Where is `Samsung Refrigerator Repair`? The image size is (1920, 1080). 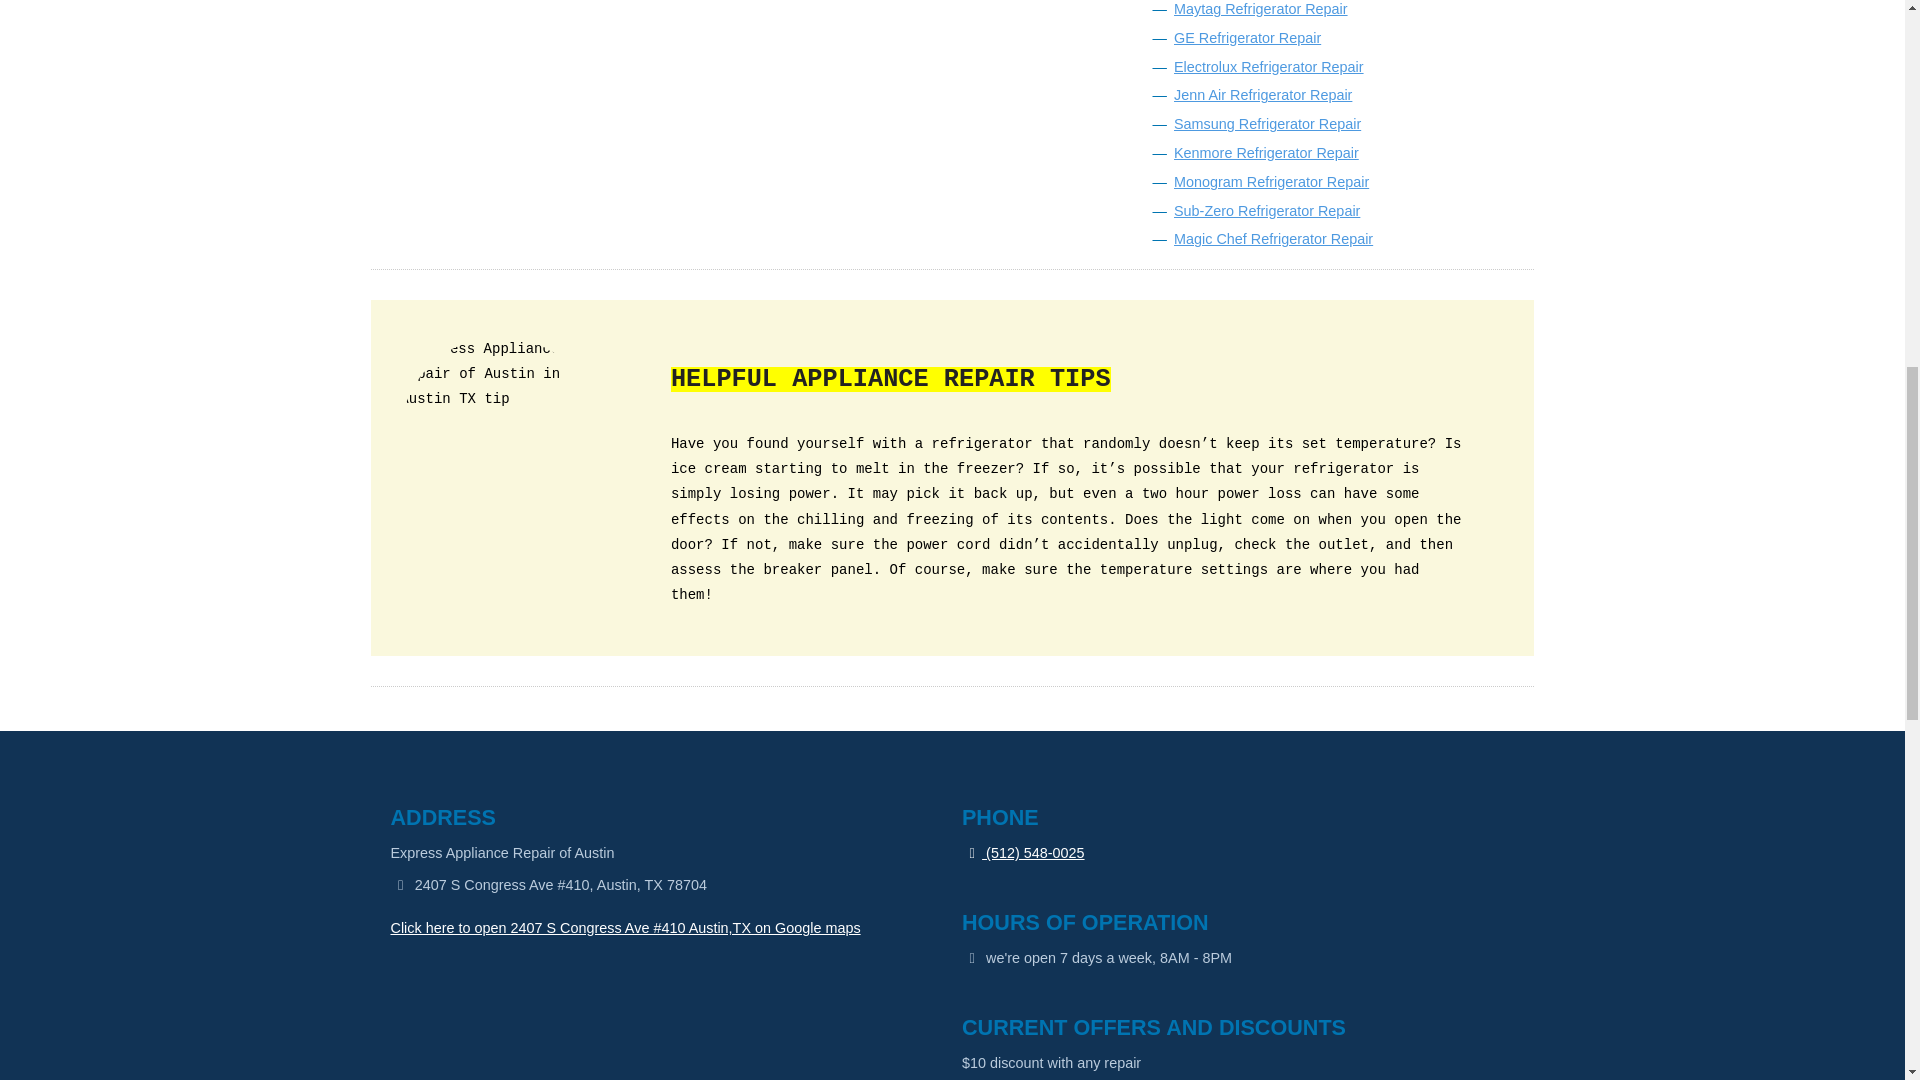
Samsung Refrigerator Repair is located at coordinates (1267, 123).